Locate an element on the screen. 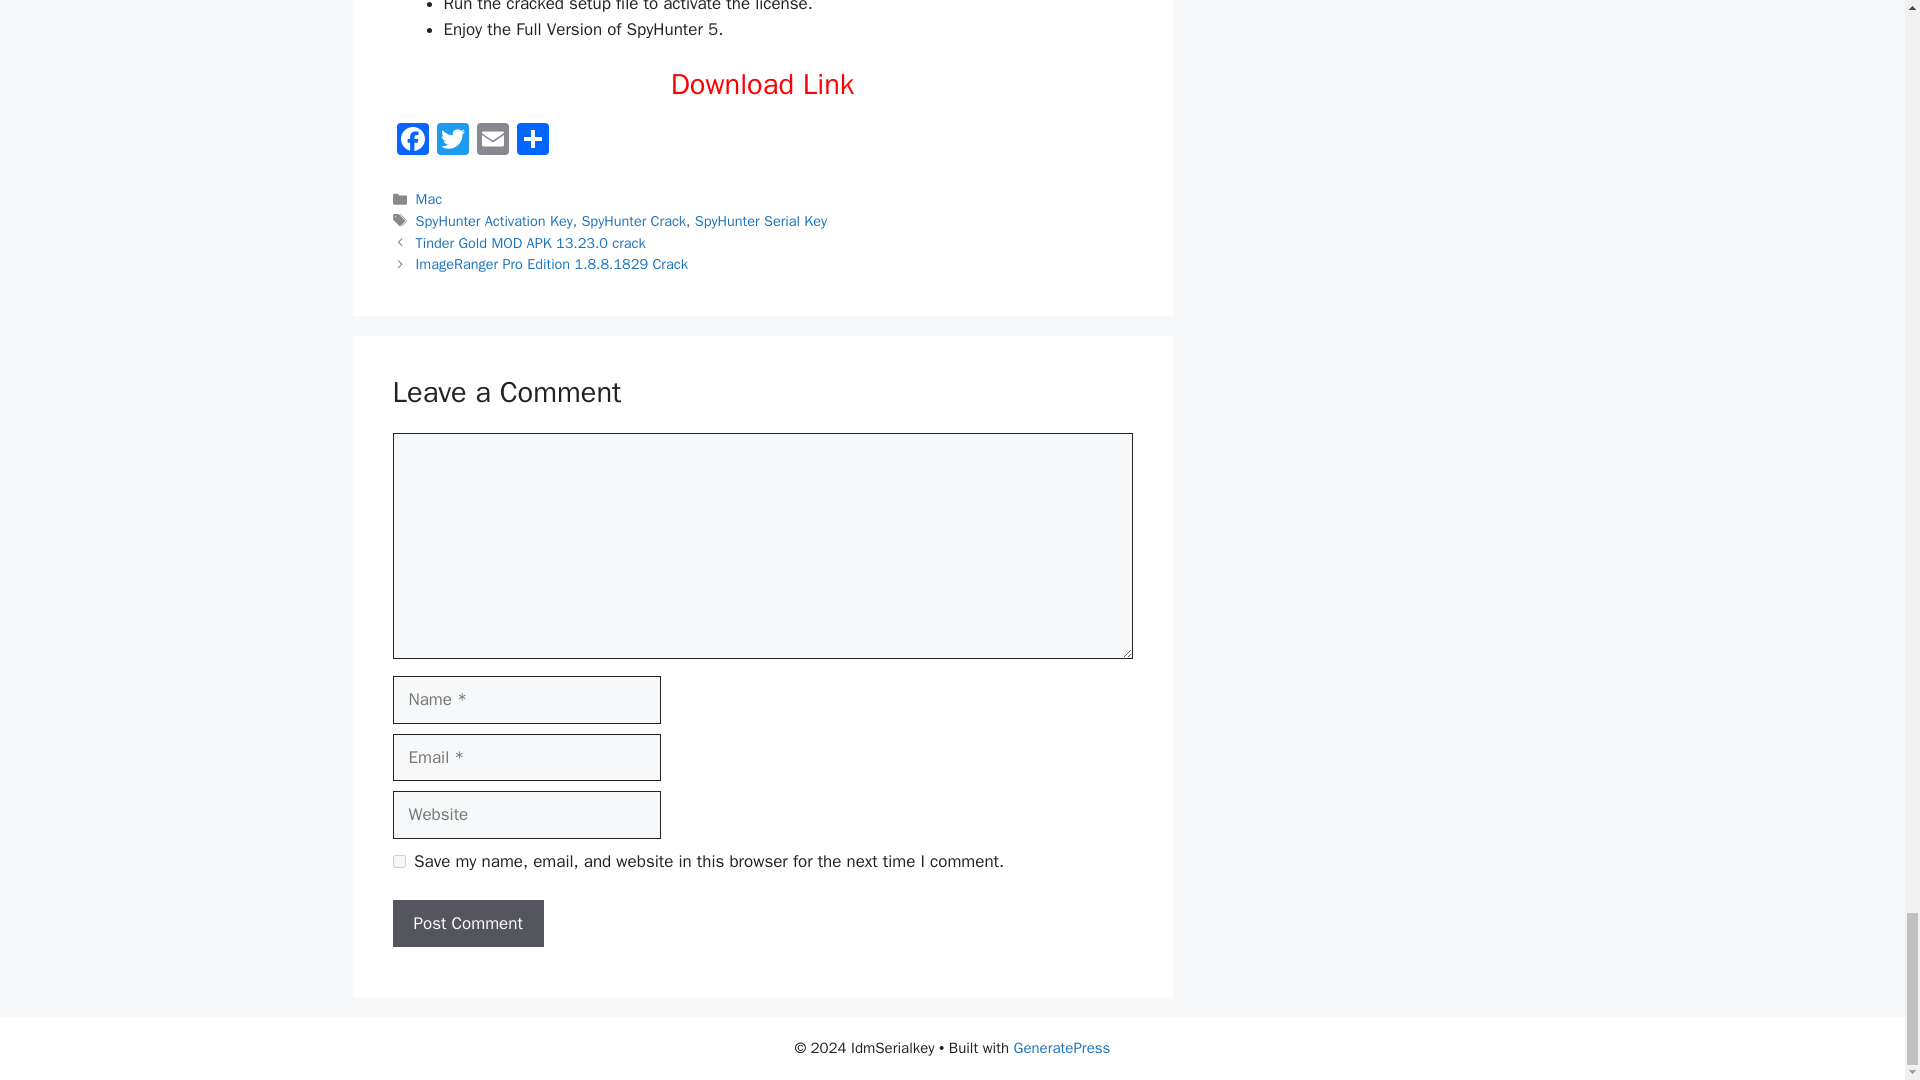  Share is located at coordinates (532, 142).